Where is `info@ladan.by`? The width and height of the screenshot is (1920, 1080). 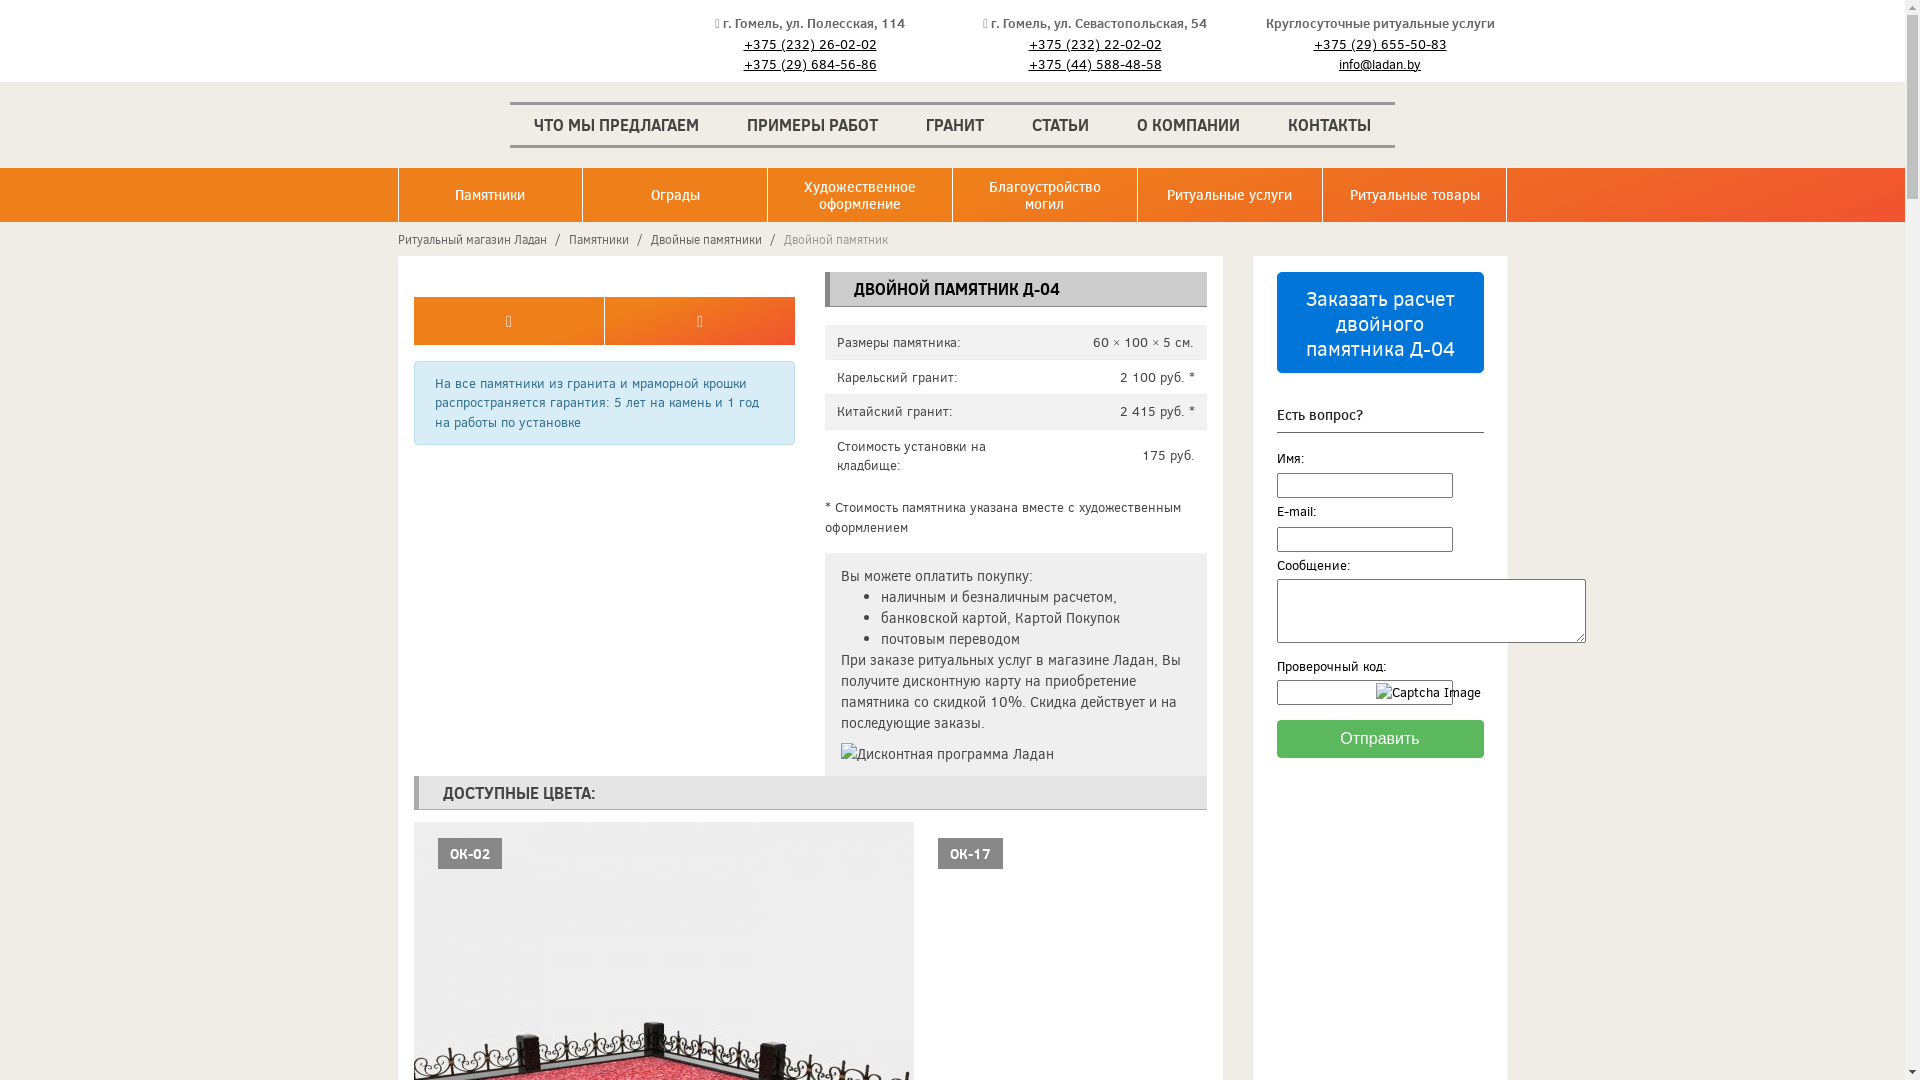 info@ladan.by is located at coordinates (1380, 64).